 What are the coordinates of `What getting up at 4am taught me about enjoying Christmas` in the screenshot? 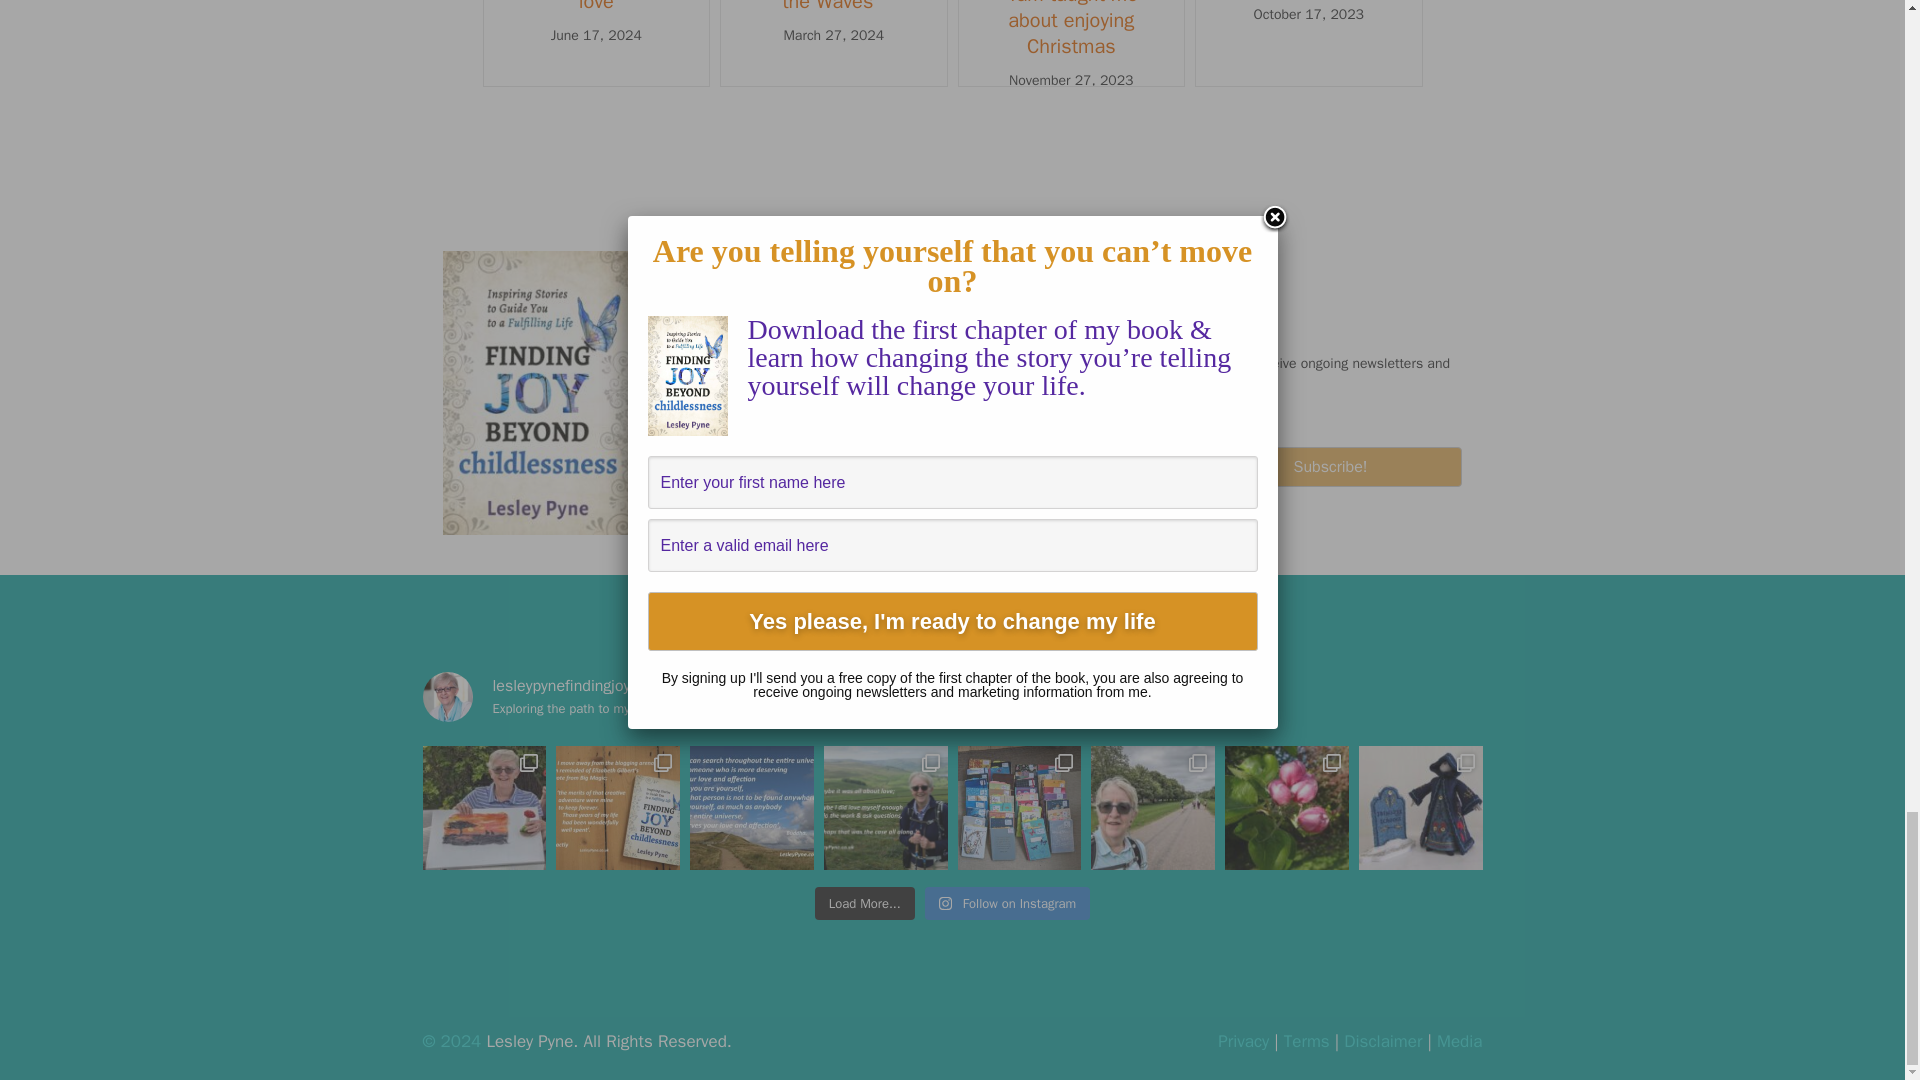 It's located at (1070, 30).